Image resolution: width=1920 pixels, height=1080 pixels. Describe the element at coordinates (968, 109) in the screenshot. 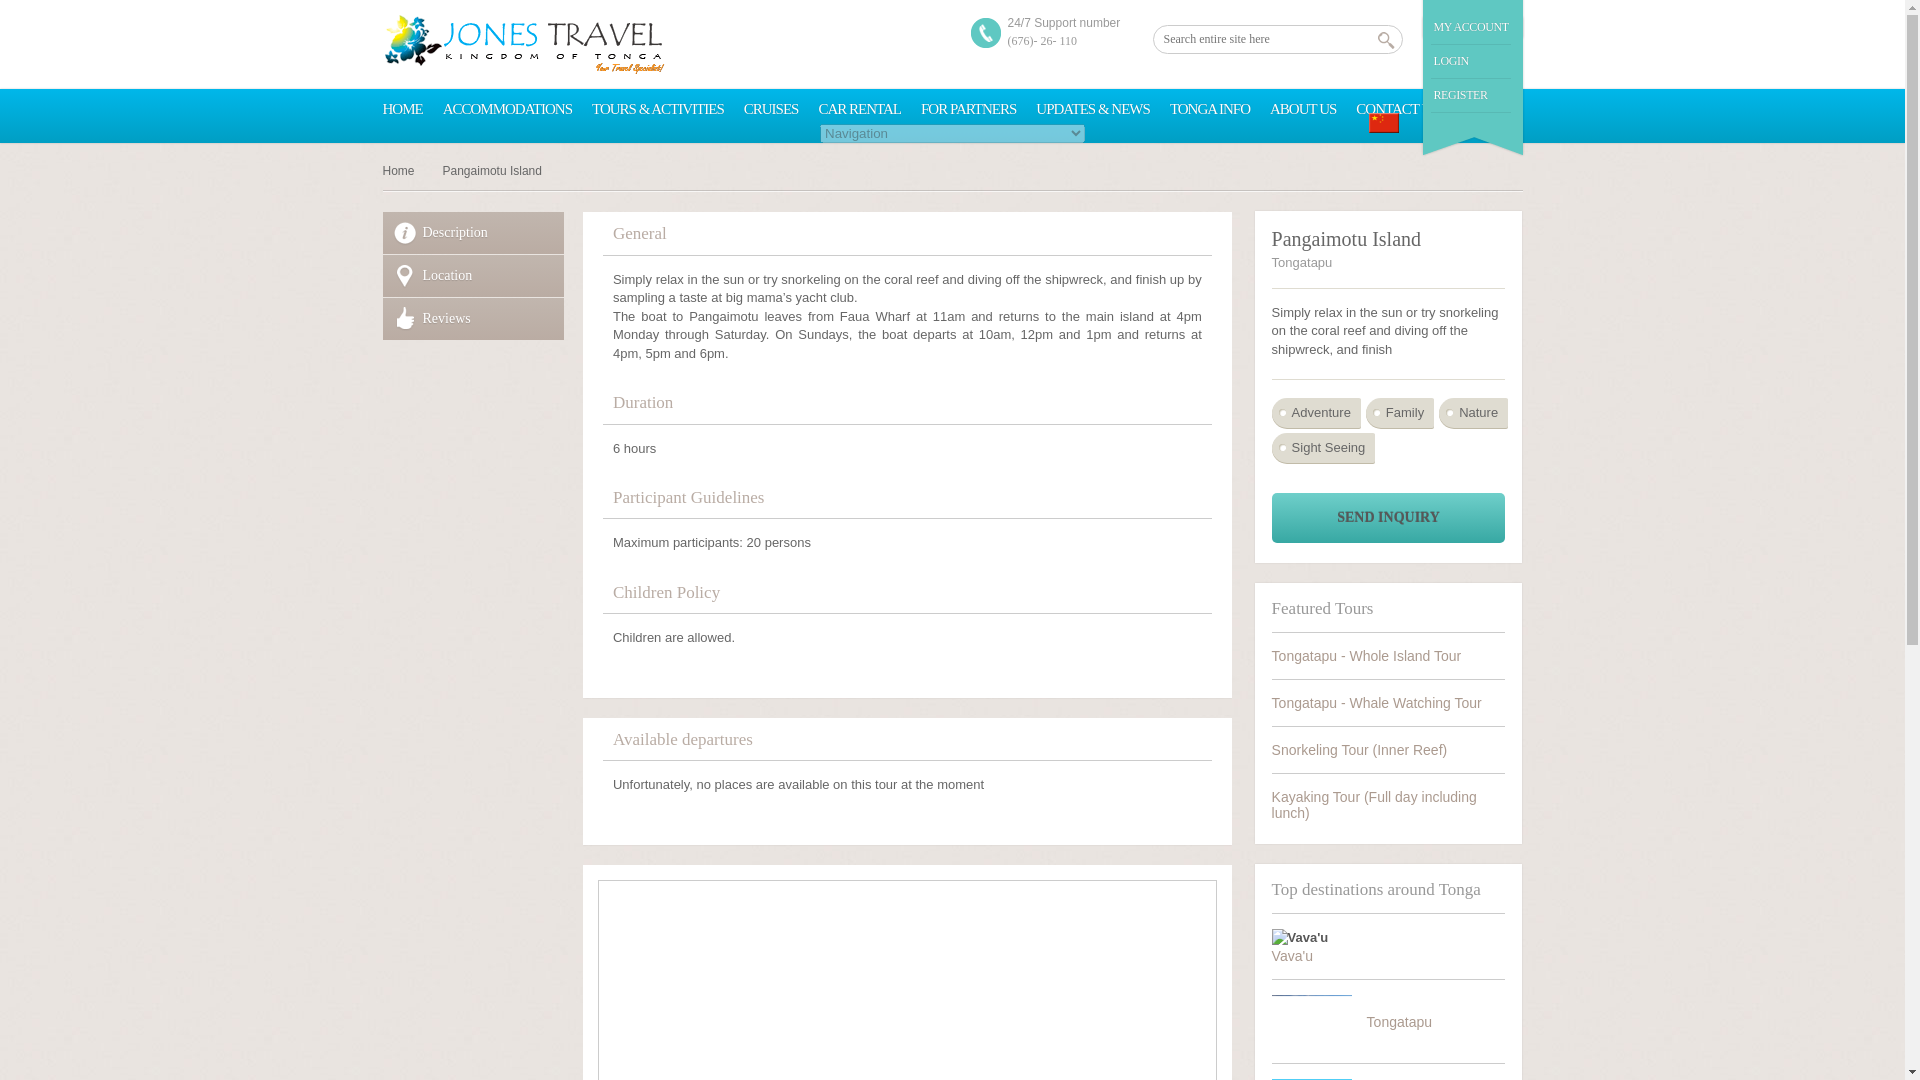

I see `FOR PARTNERS` at that location.